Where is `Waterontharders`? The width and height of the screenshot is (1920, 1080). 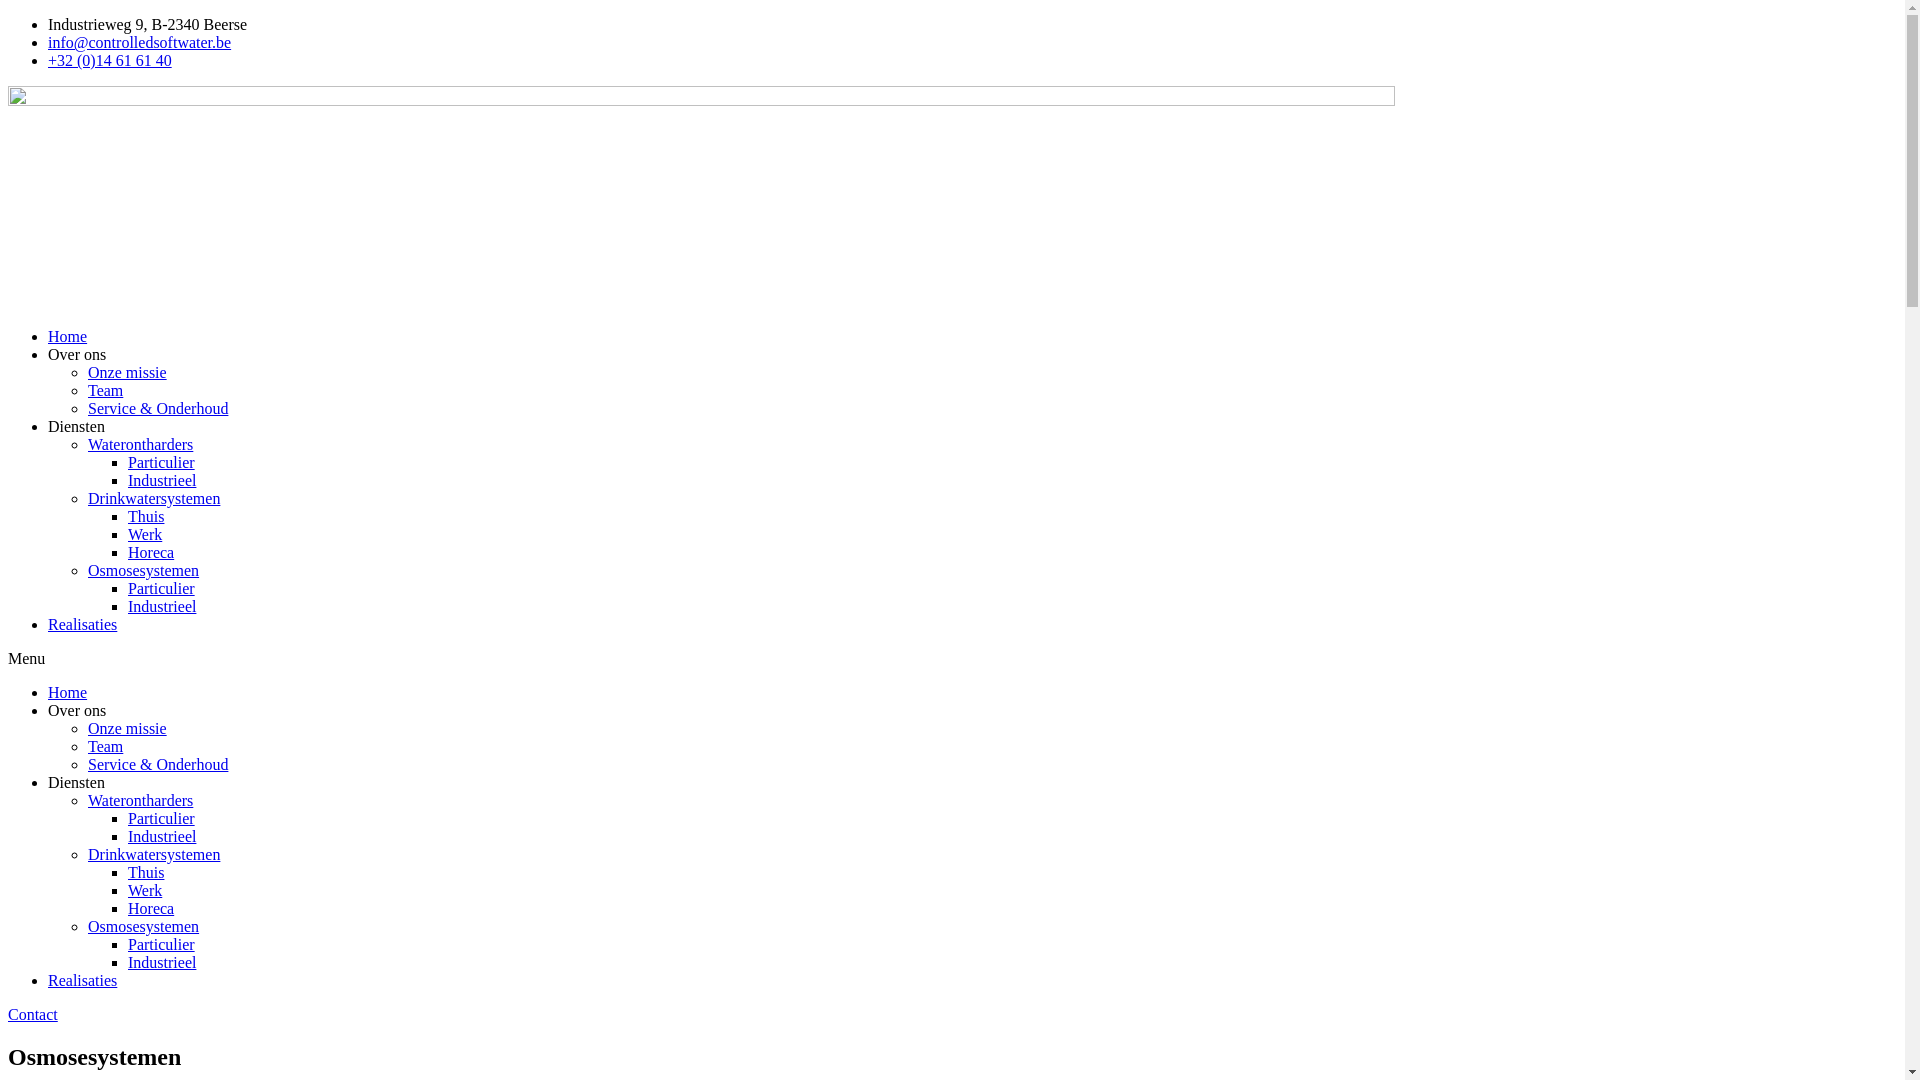
Waterontharders is located at coordinates (140, 800).